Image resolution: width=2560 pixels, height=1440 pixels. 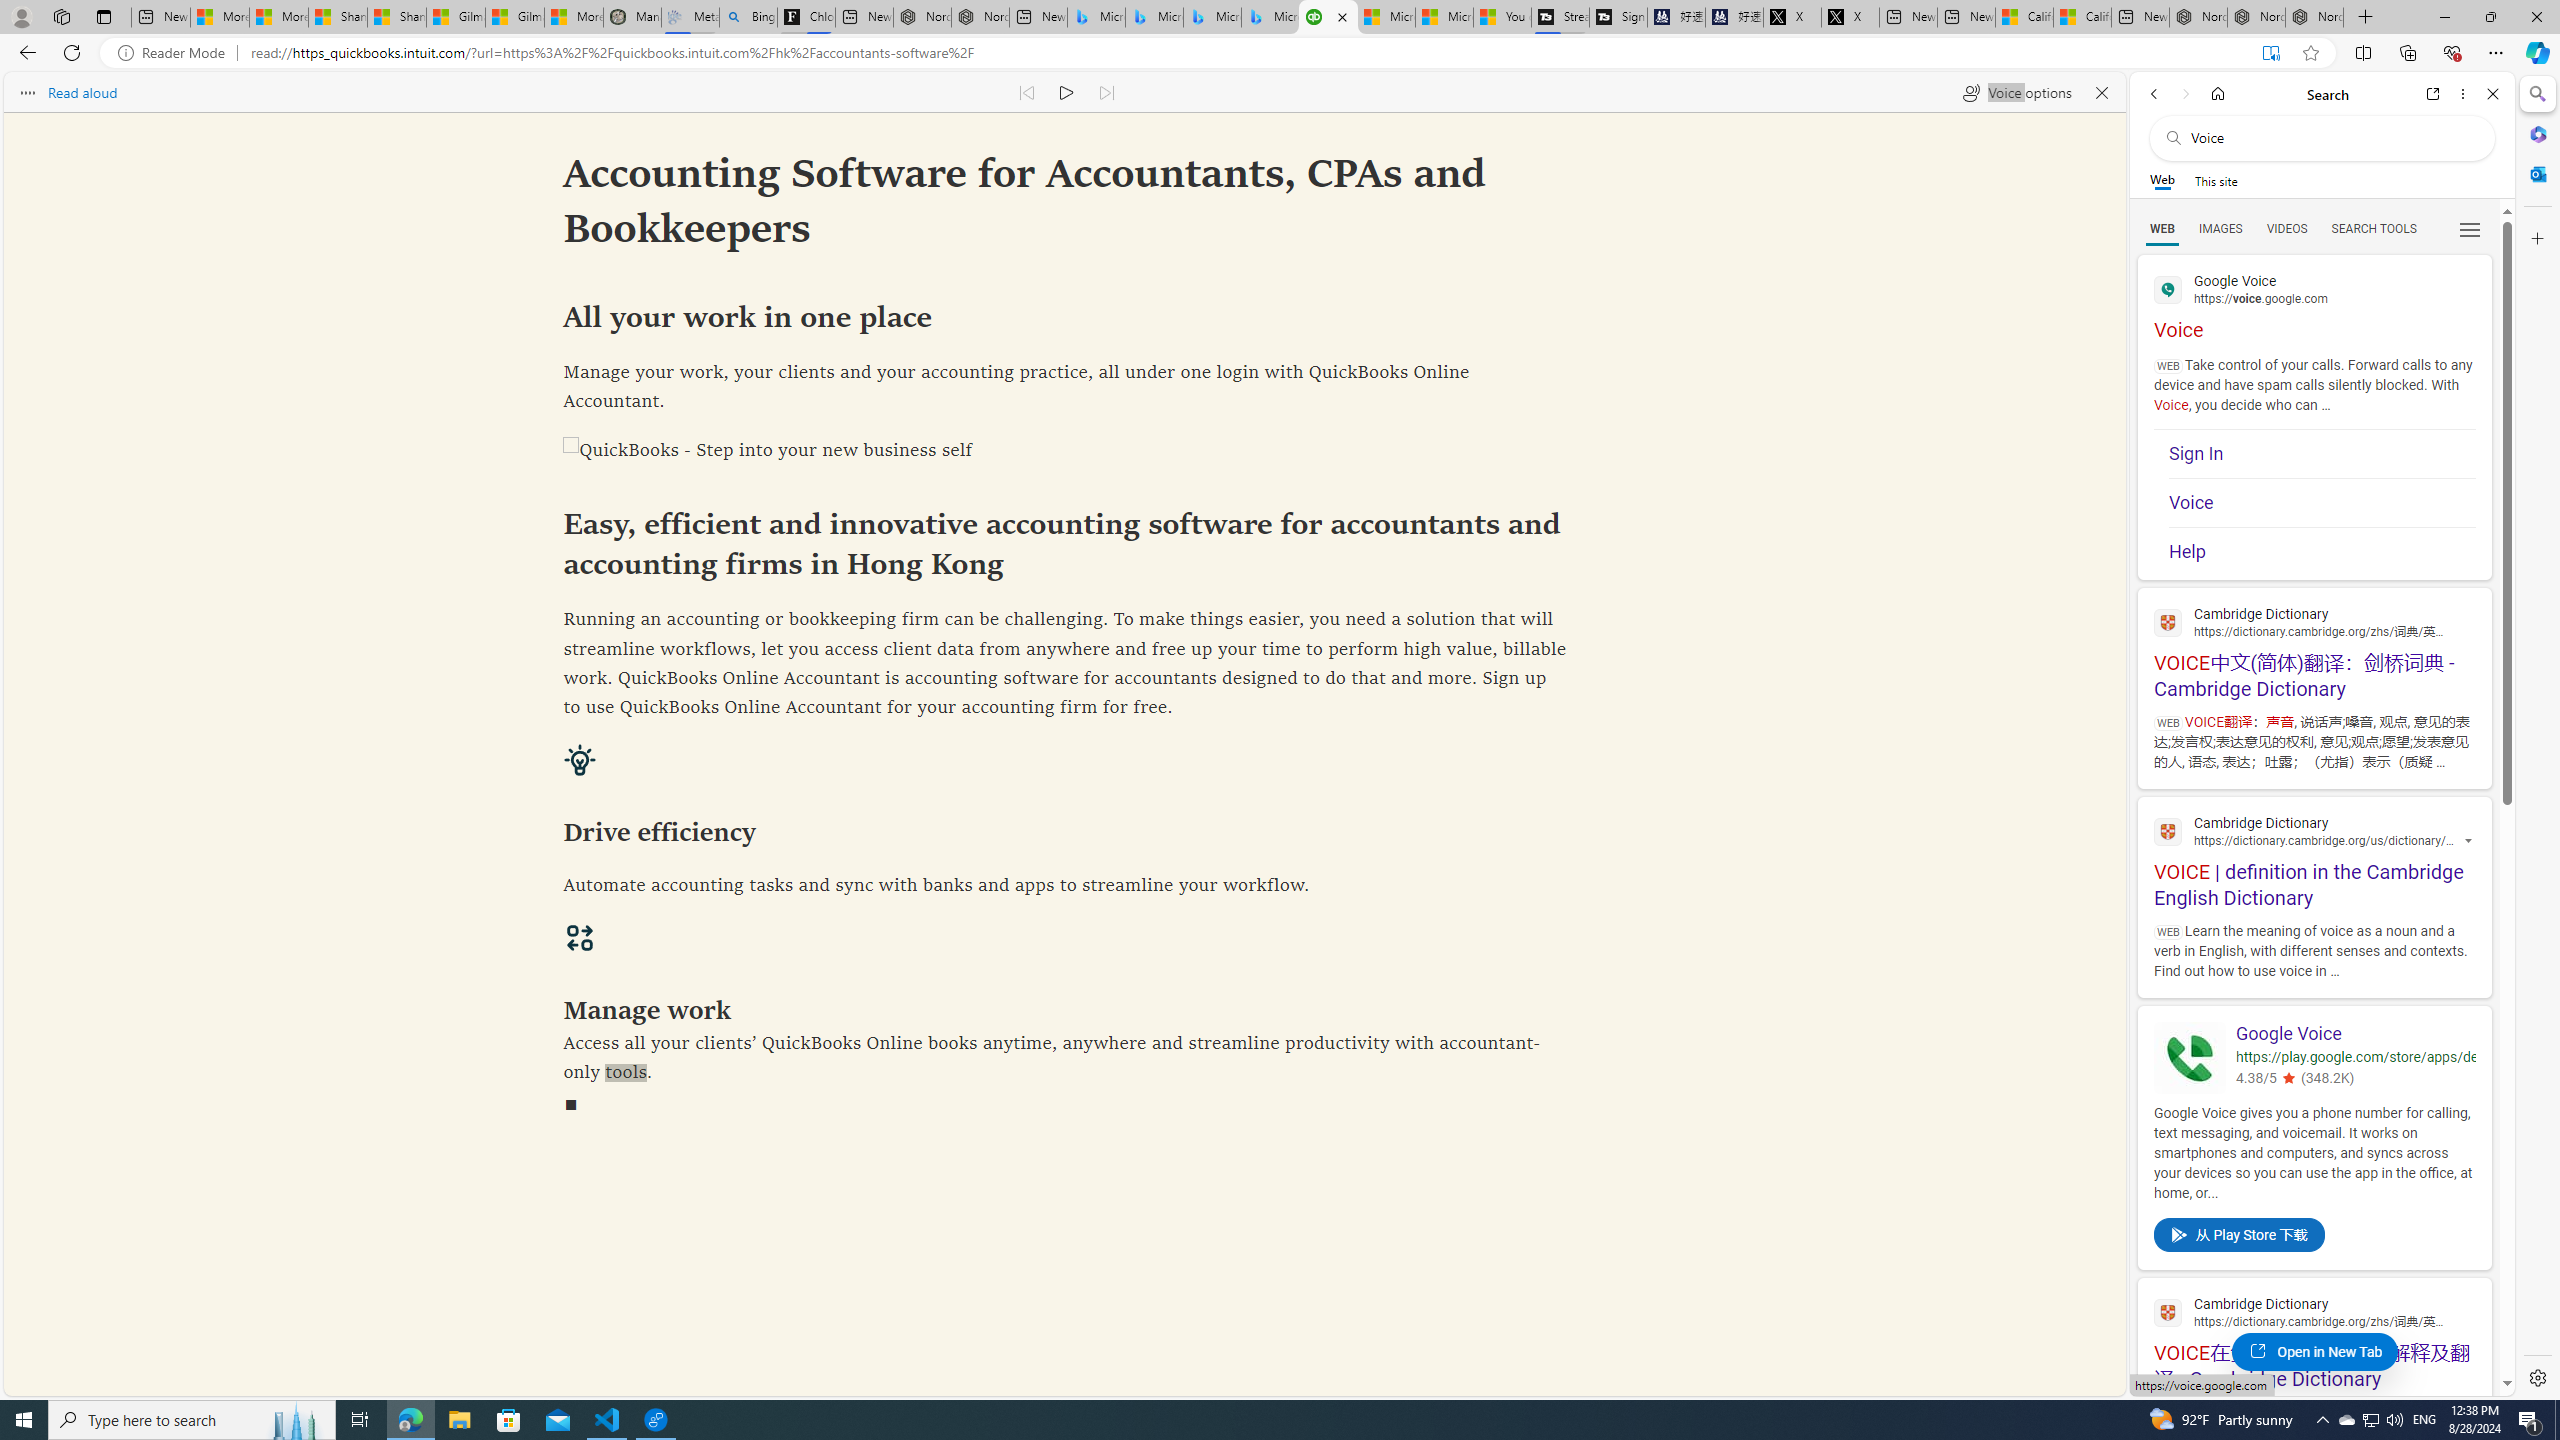 What do you see at coordinates (2215, 180) in the screenshot?
I see `This site scope` at bounding box center [2215, 180].